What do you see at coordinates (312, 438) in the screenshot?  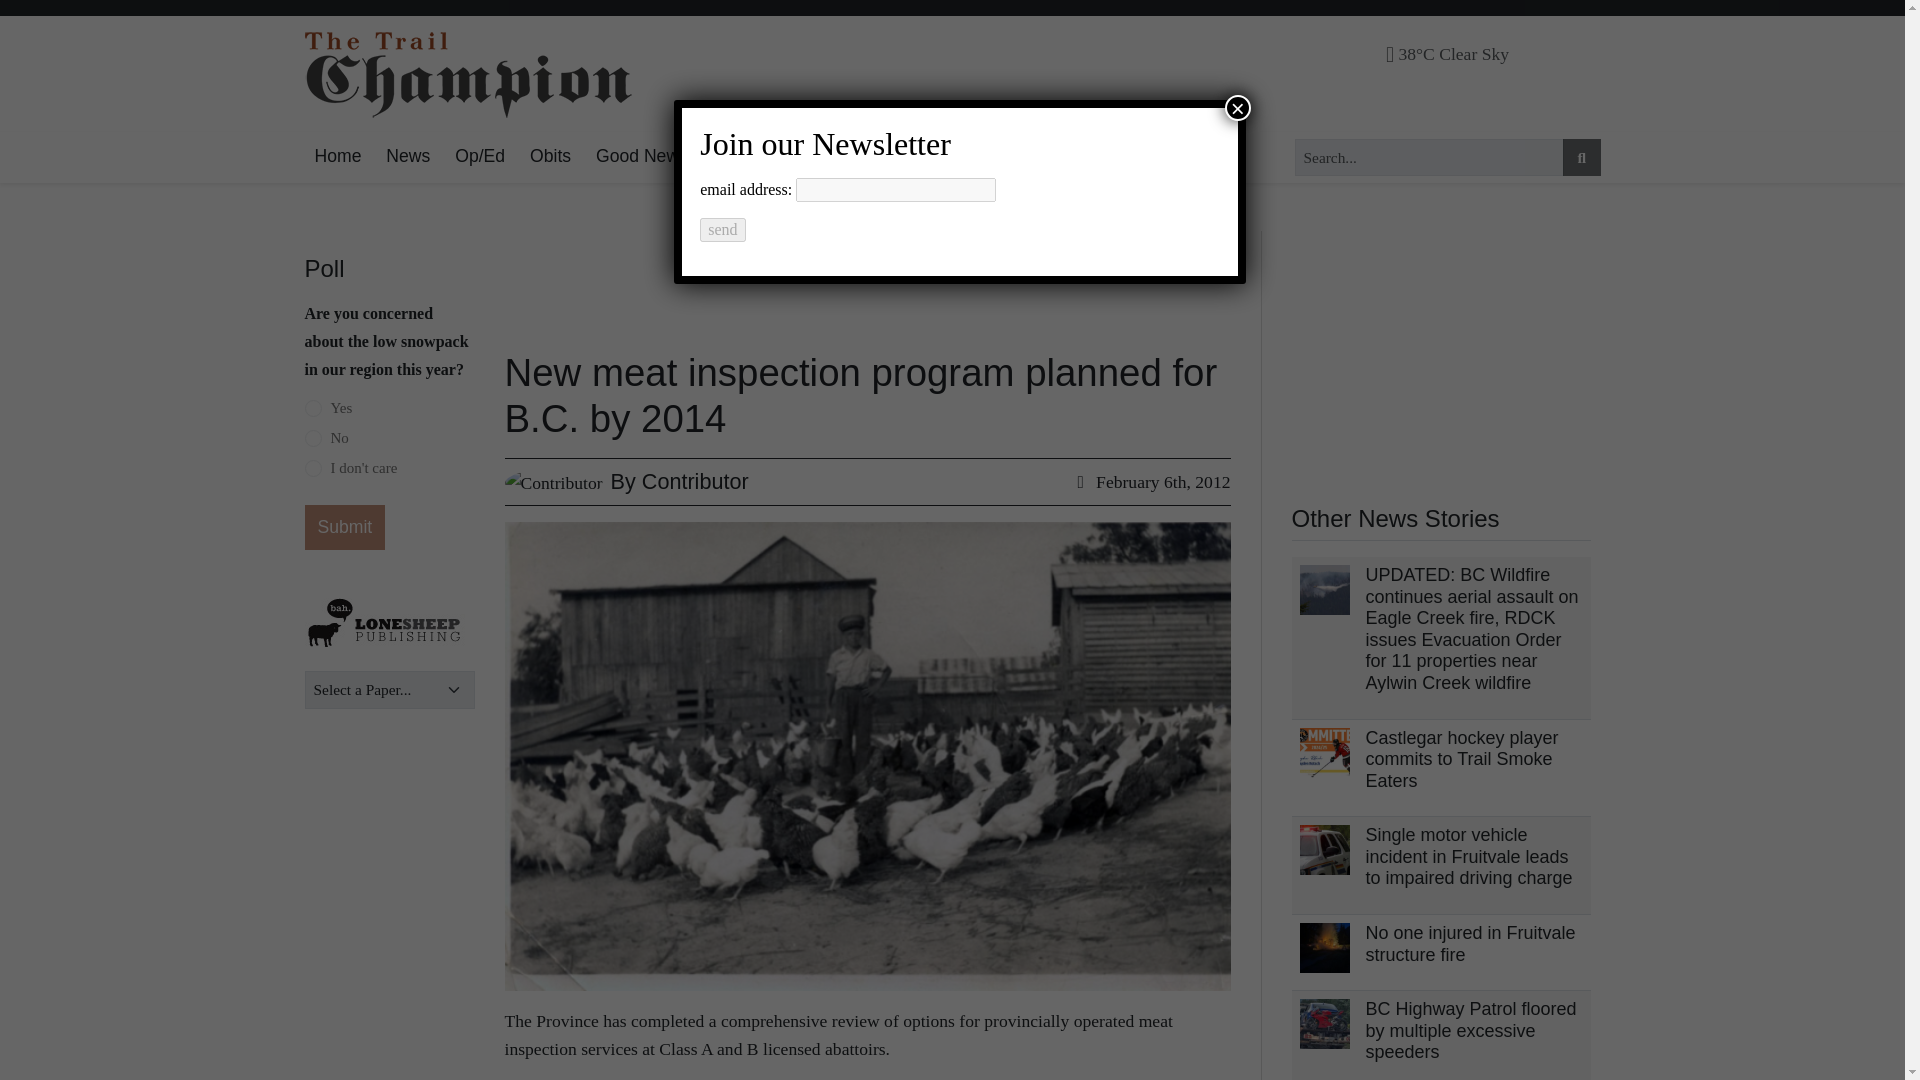 I see `gpoll135bfdf59` at bounding box center [312, 438].